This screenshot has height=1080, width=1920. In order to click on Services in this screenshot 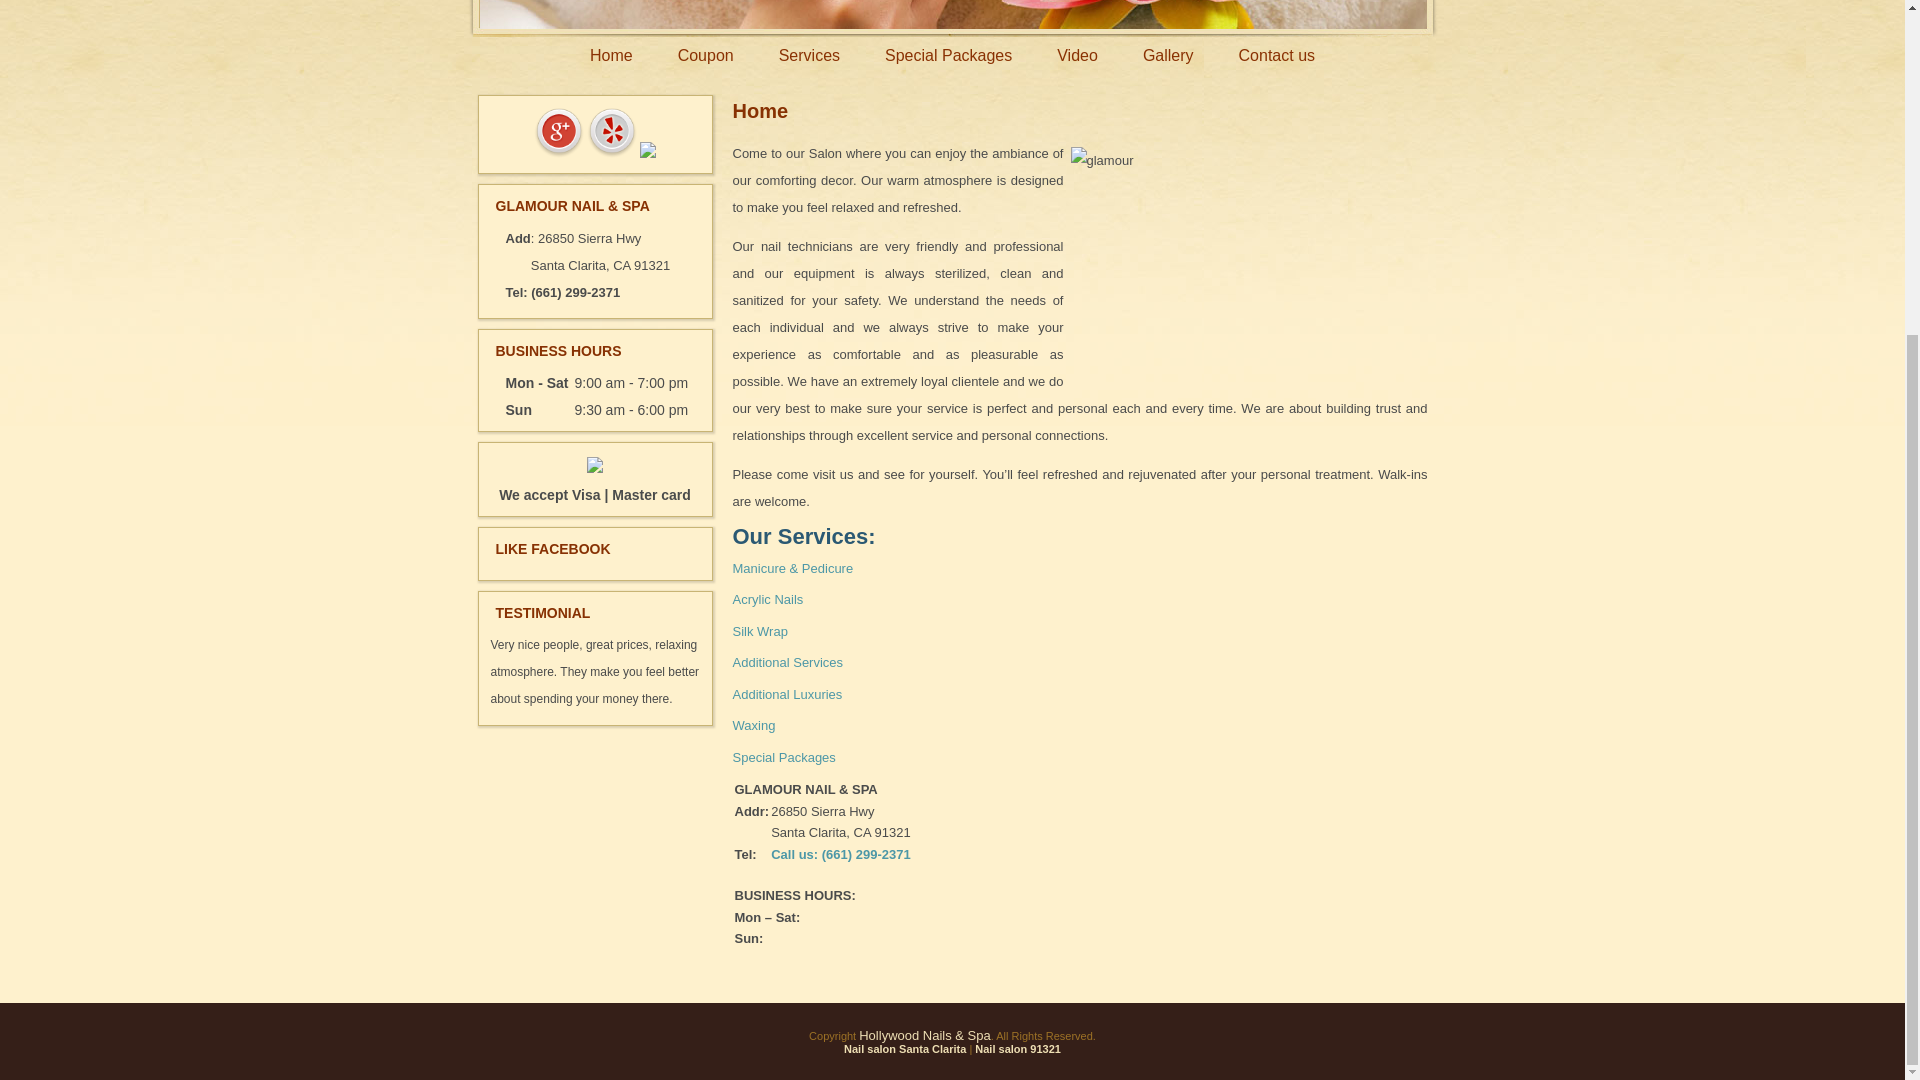, I will do `click(809, 56)`.